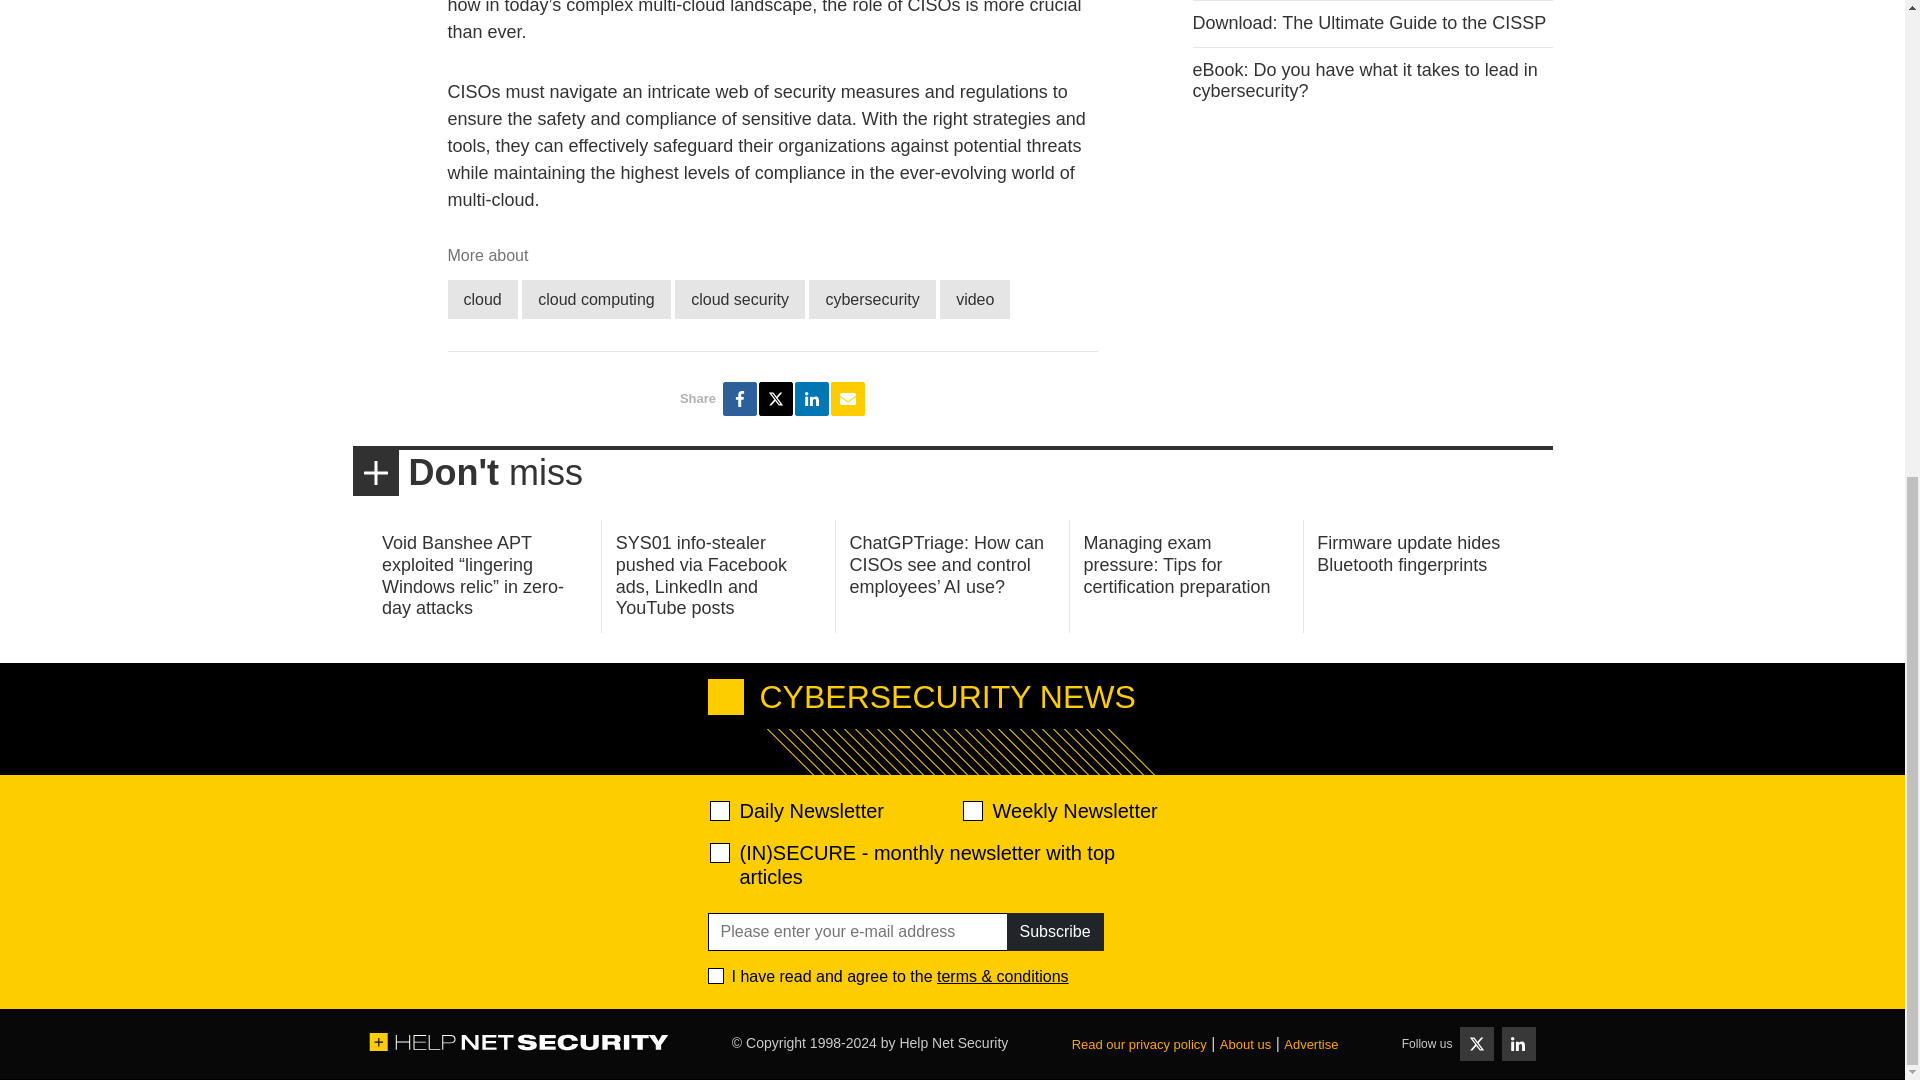 This screenshot has width=1920, height=1080. I want to click on cloud, so click(482, 298).